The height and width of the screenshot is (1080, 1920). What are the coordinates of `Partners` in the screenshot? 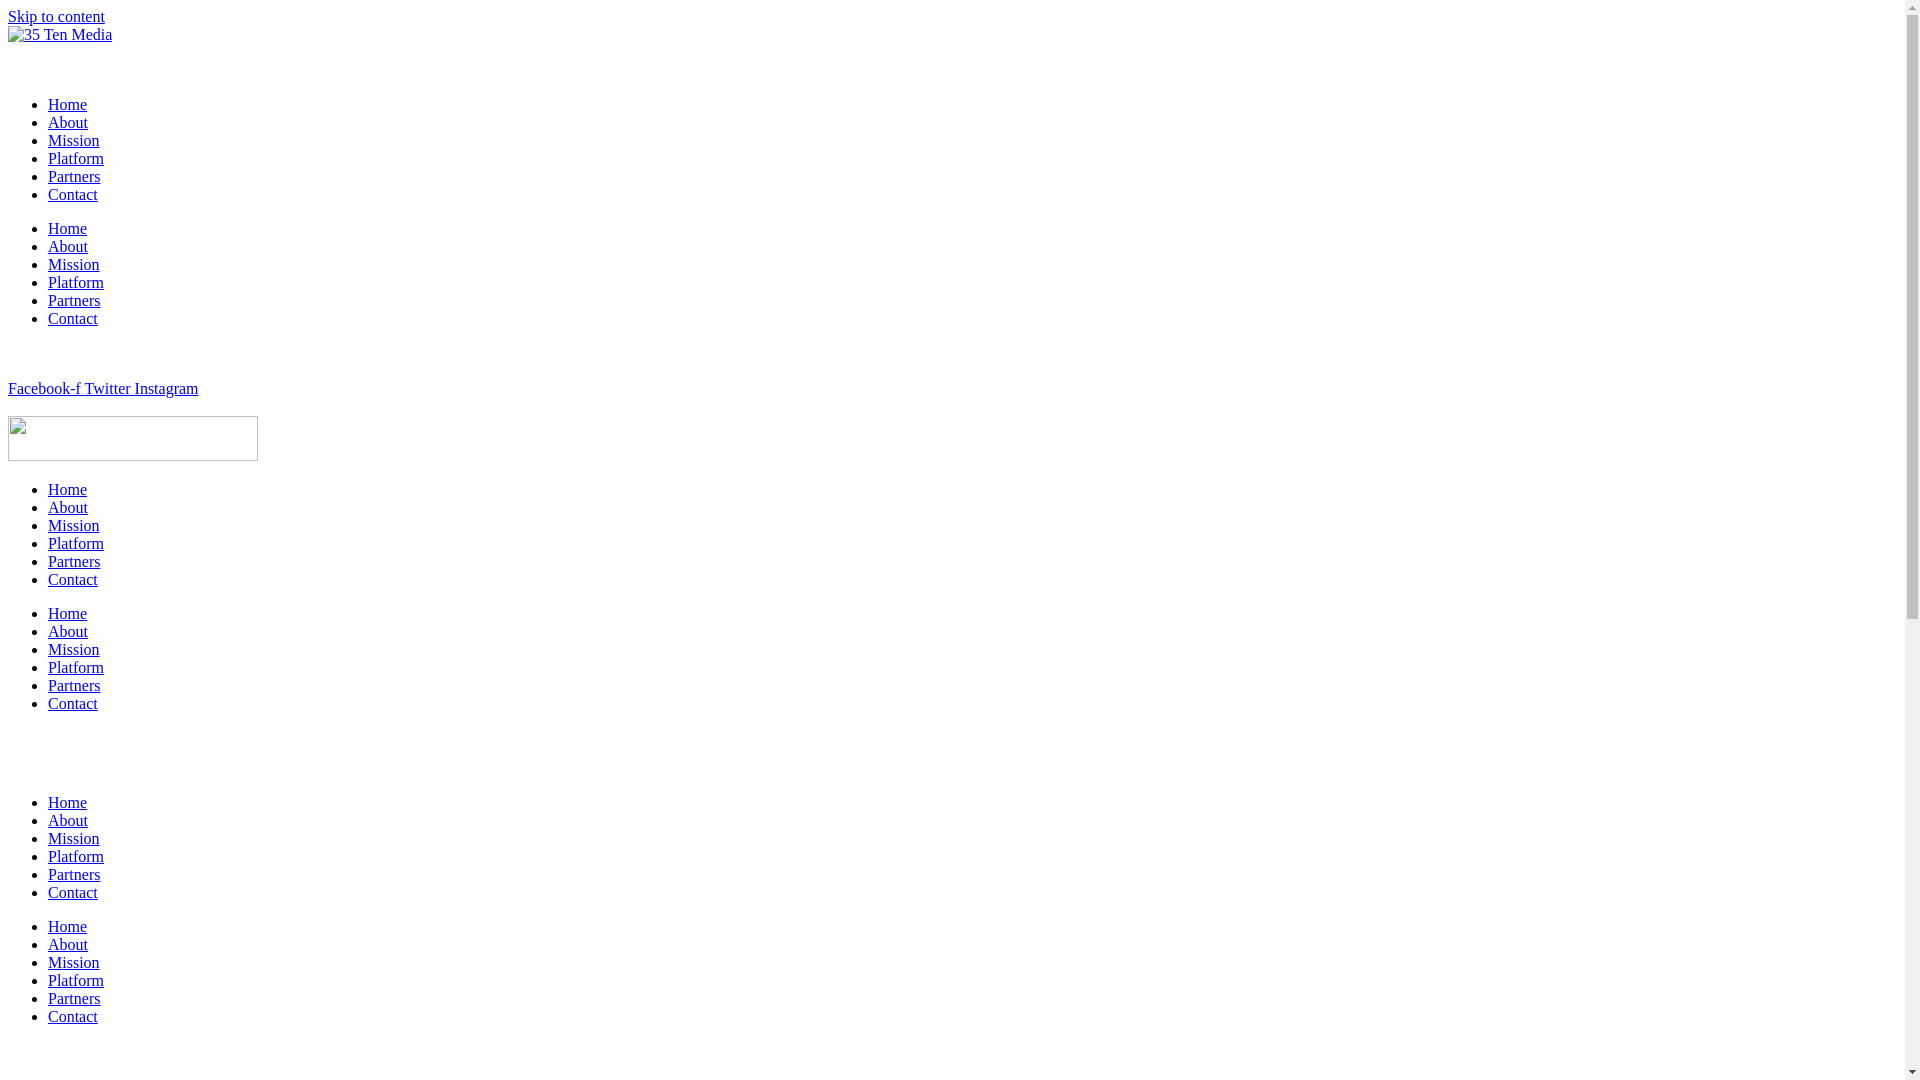 It's located at (74, 686).